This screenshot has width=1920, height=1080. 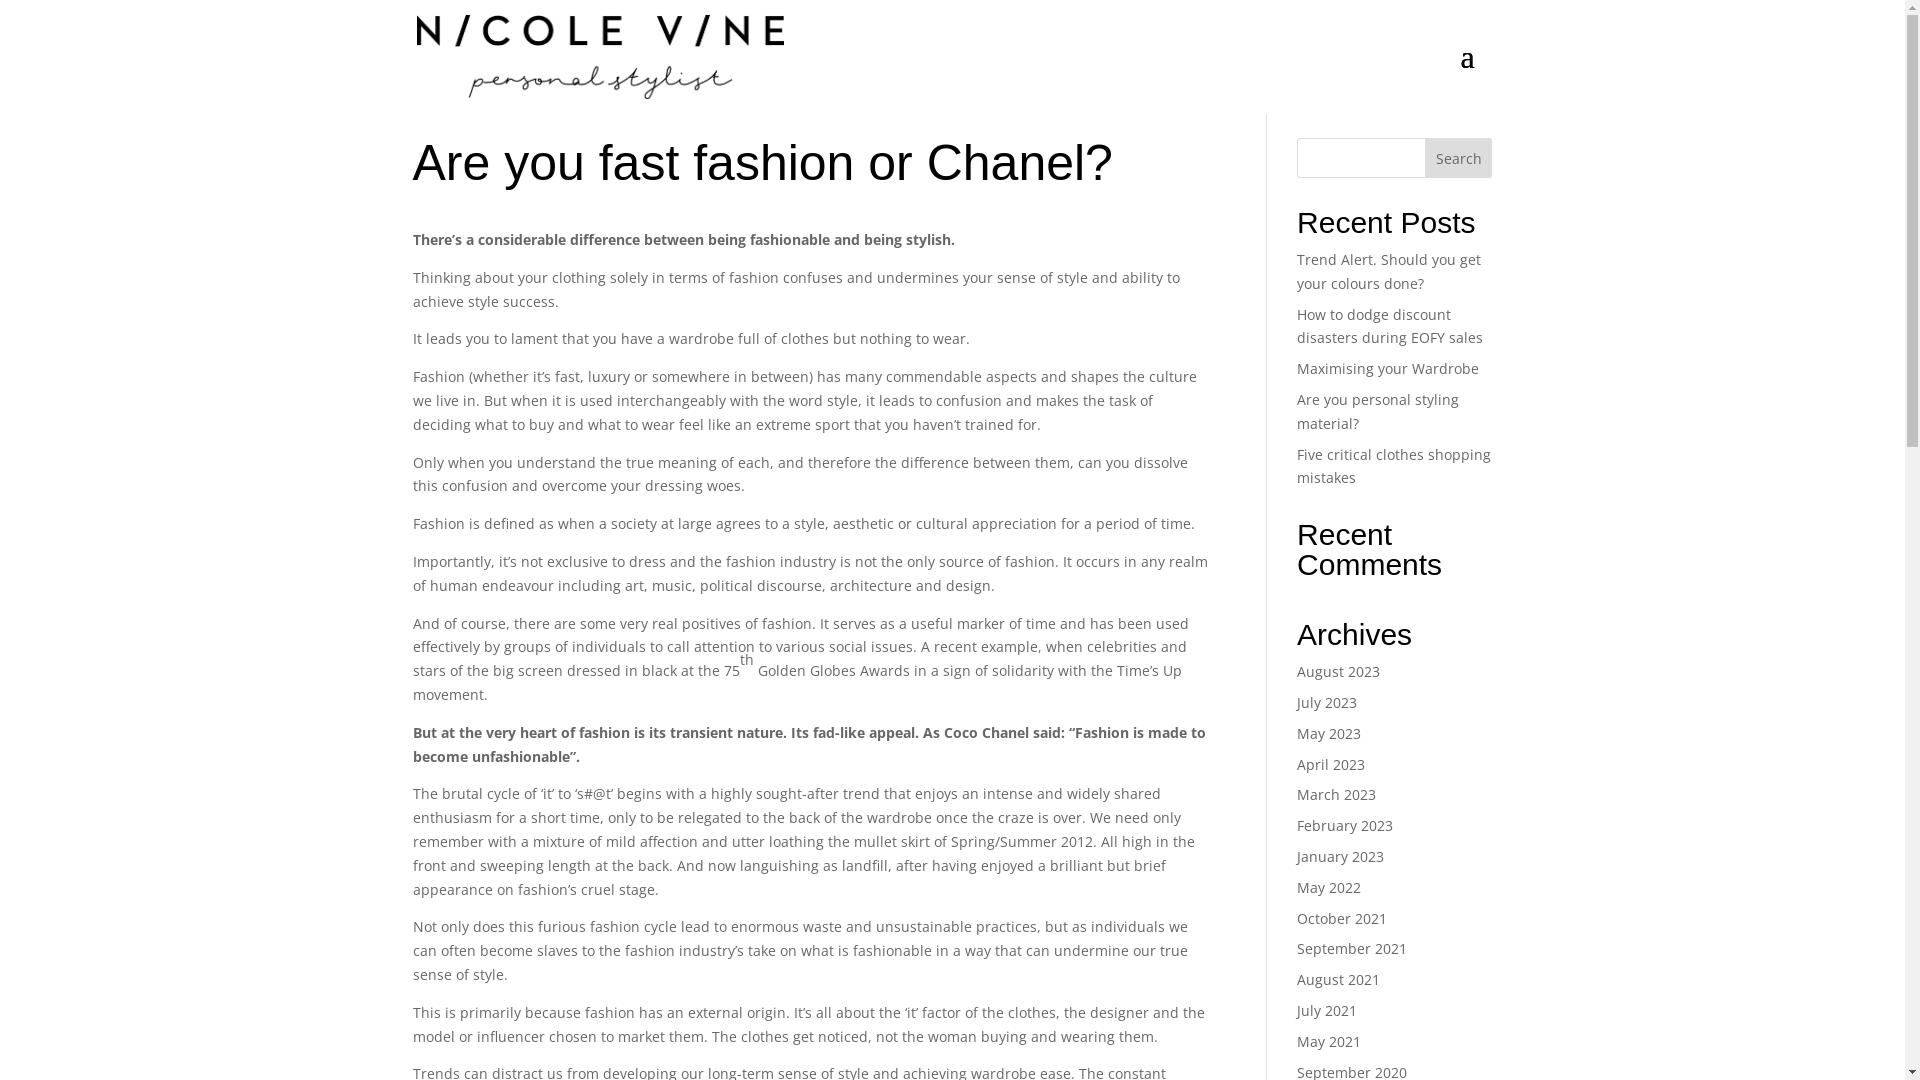 What do you see at coordinates (1378, 412) in the screenshot?
I see `Are you personal styling material?` at bounding box center [1378, 412].